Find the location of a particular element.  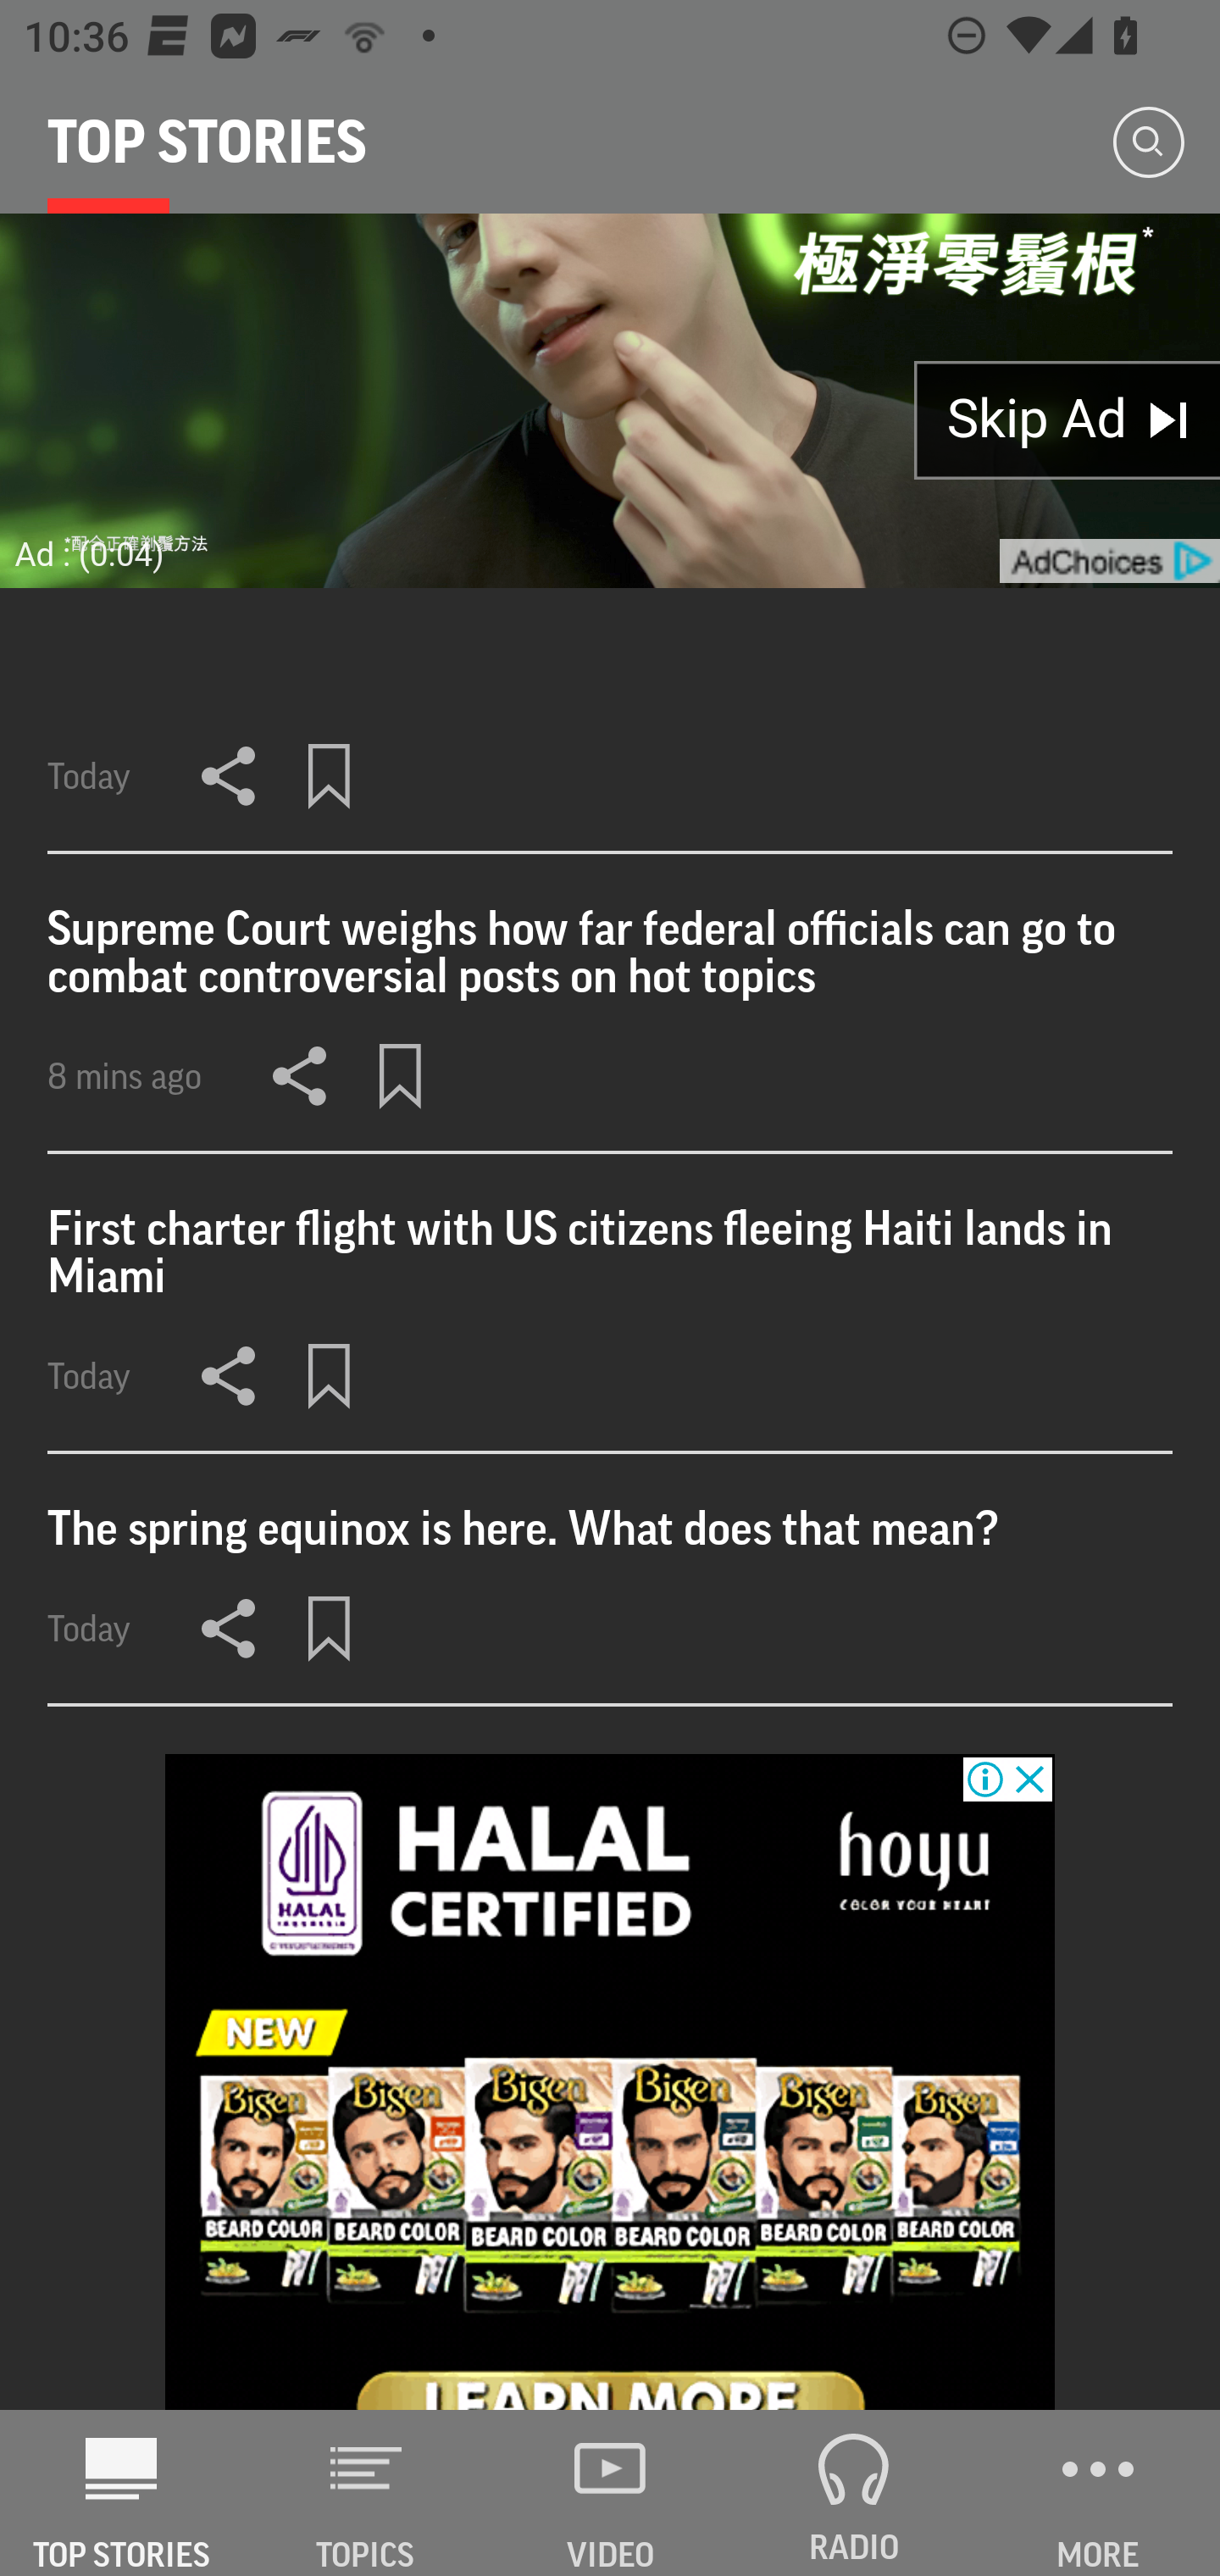

get?name=admarker-full-tl is located at coordinates (1108, 561).